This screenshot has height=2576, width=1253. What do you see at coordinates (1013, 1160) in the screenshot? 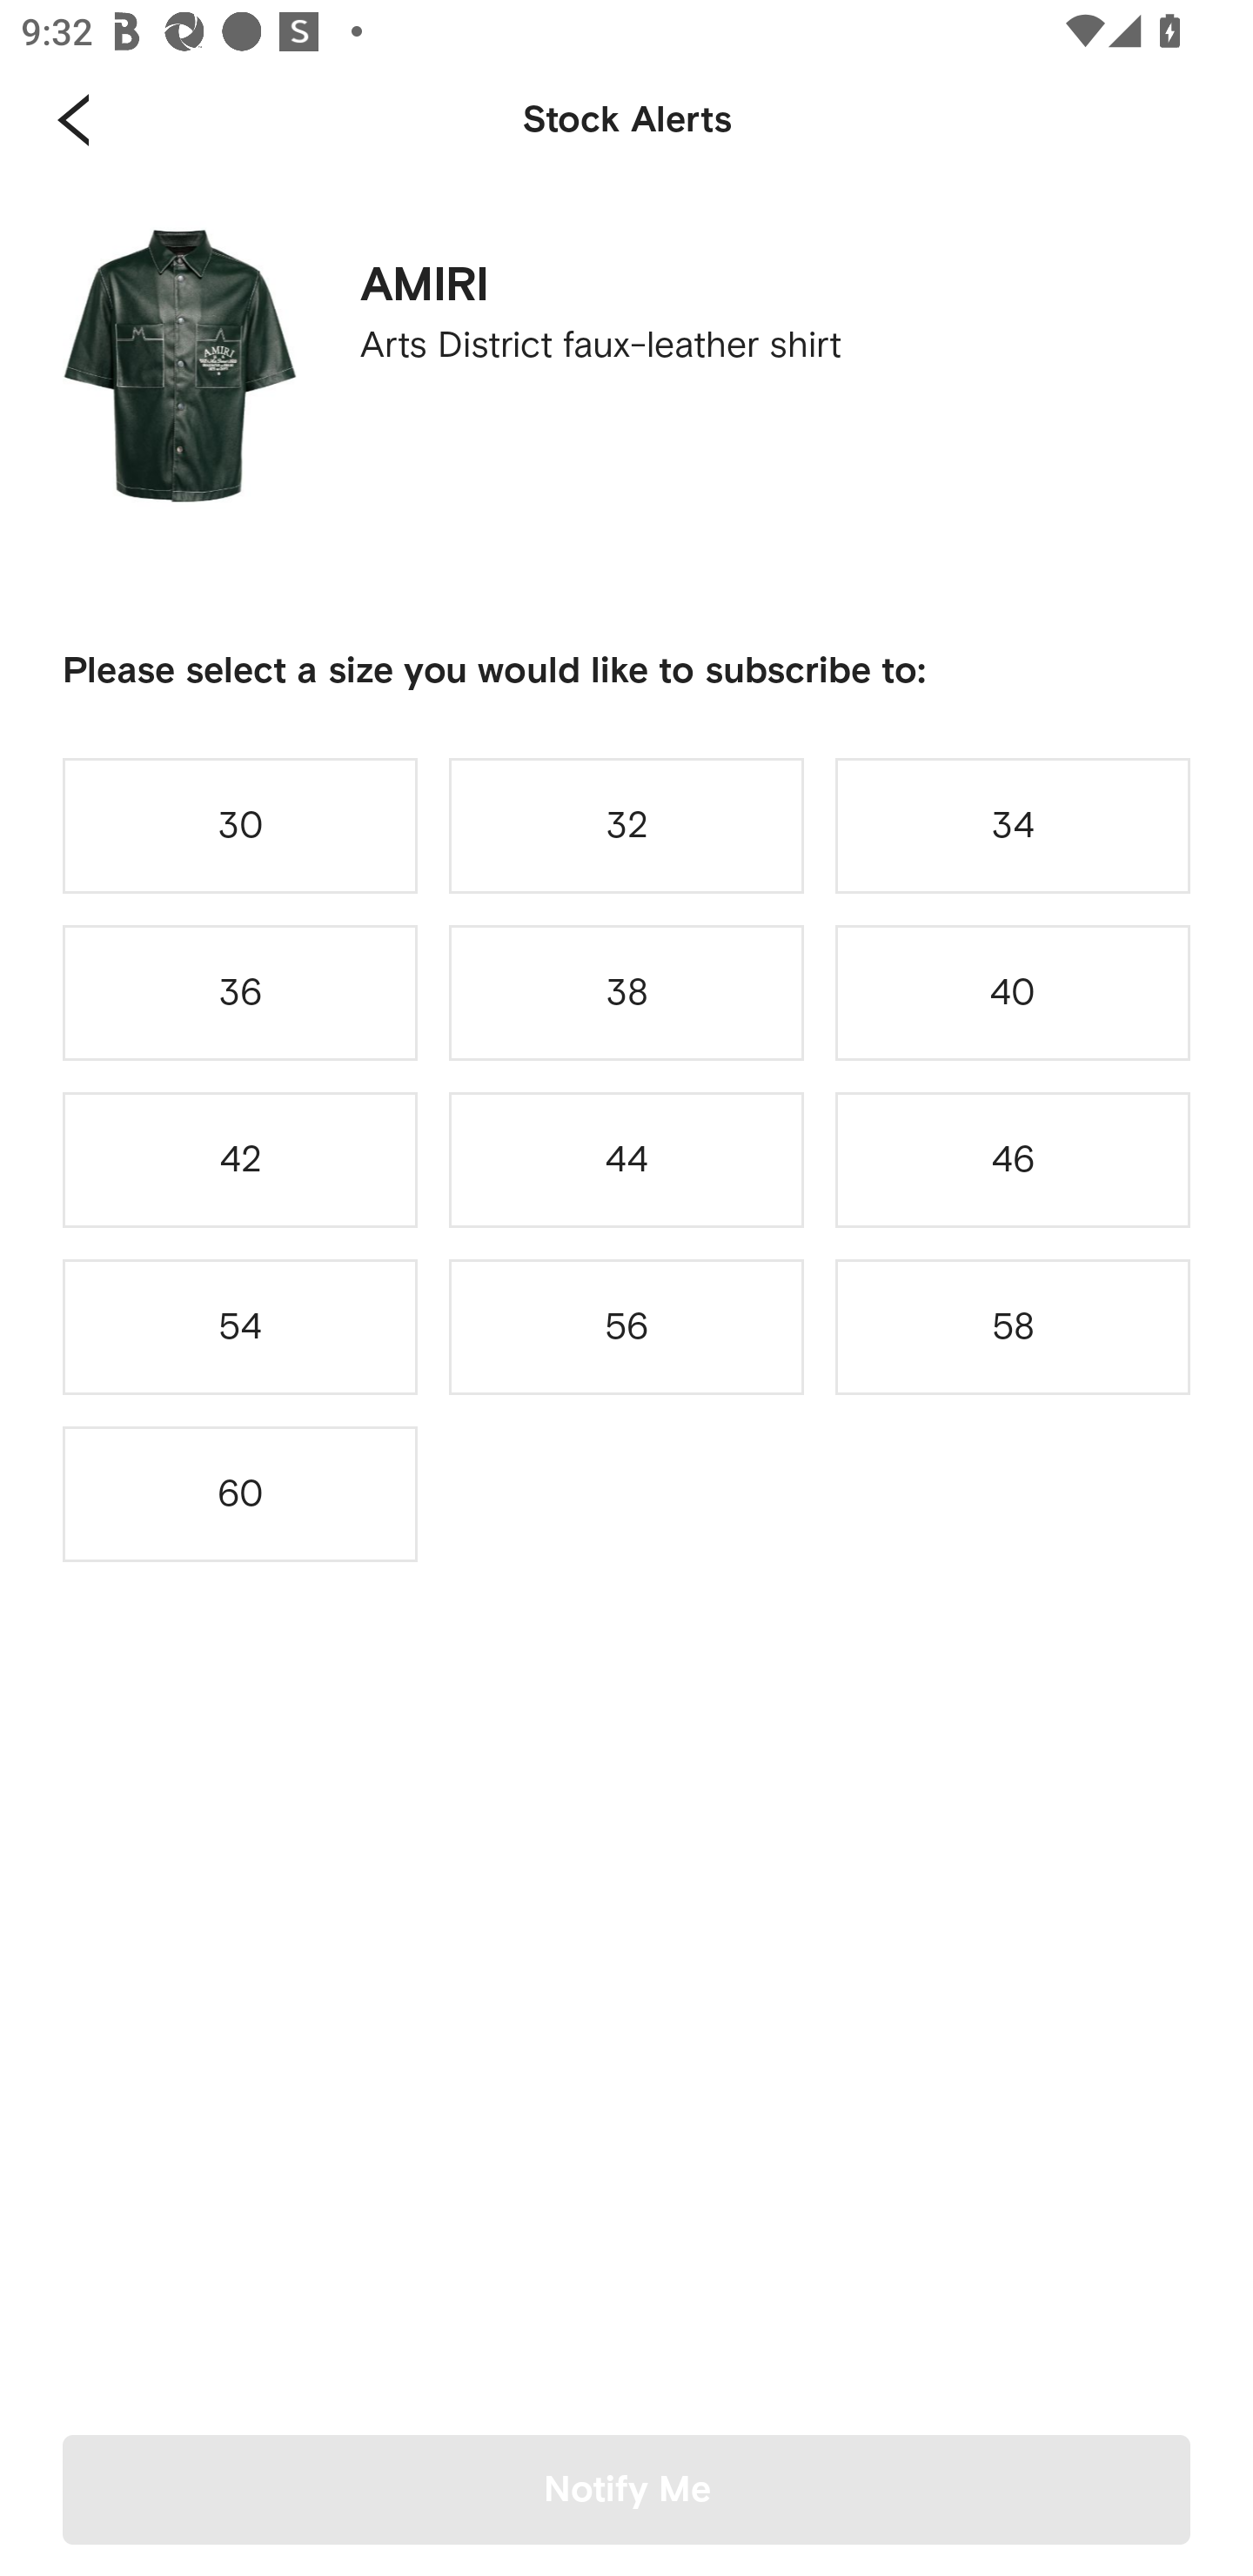
I see `46` at bounding box center [1013, 1160].